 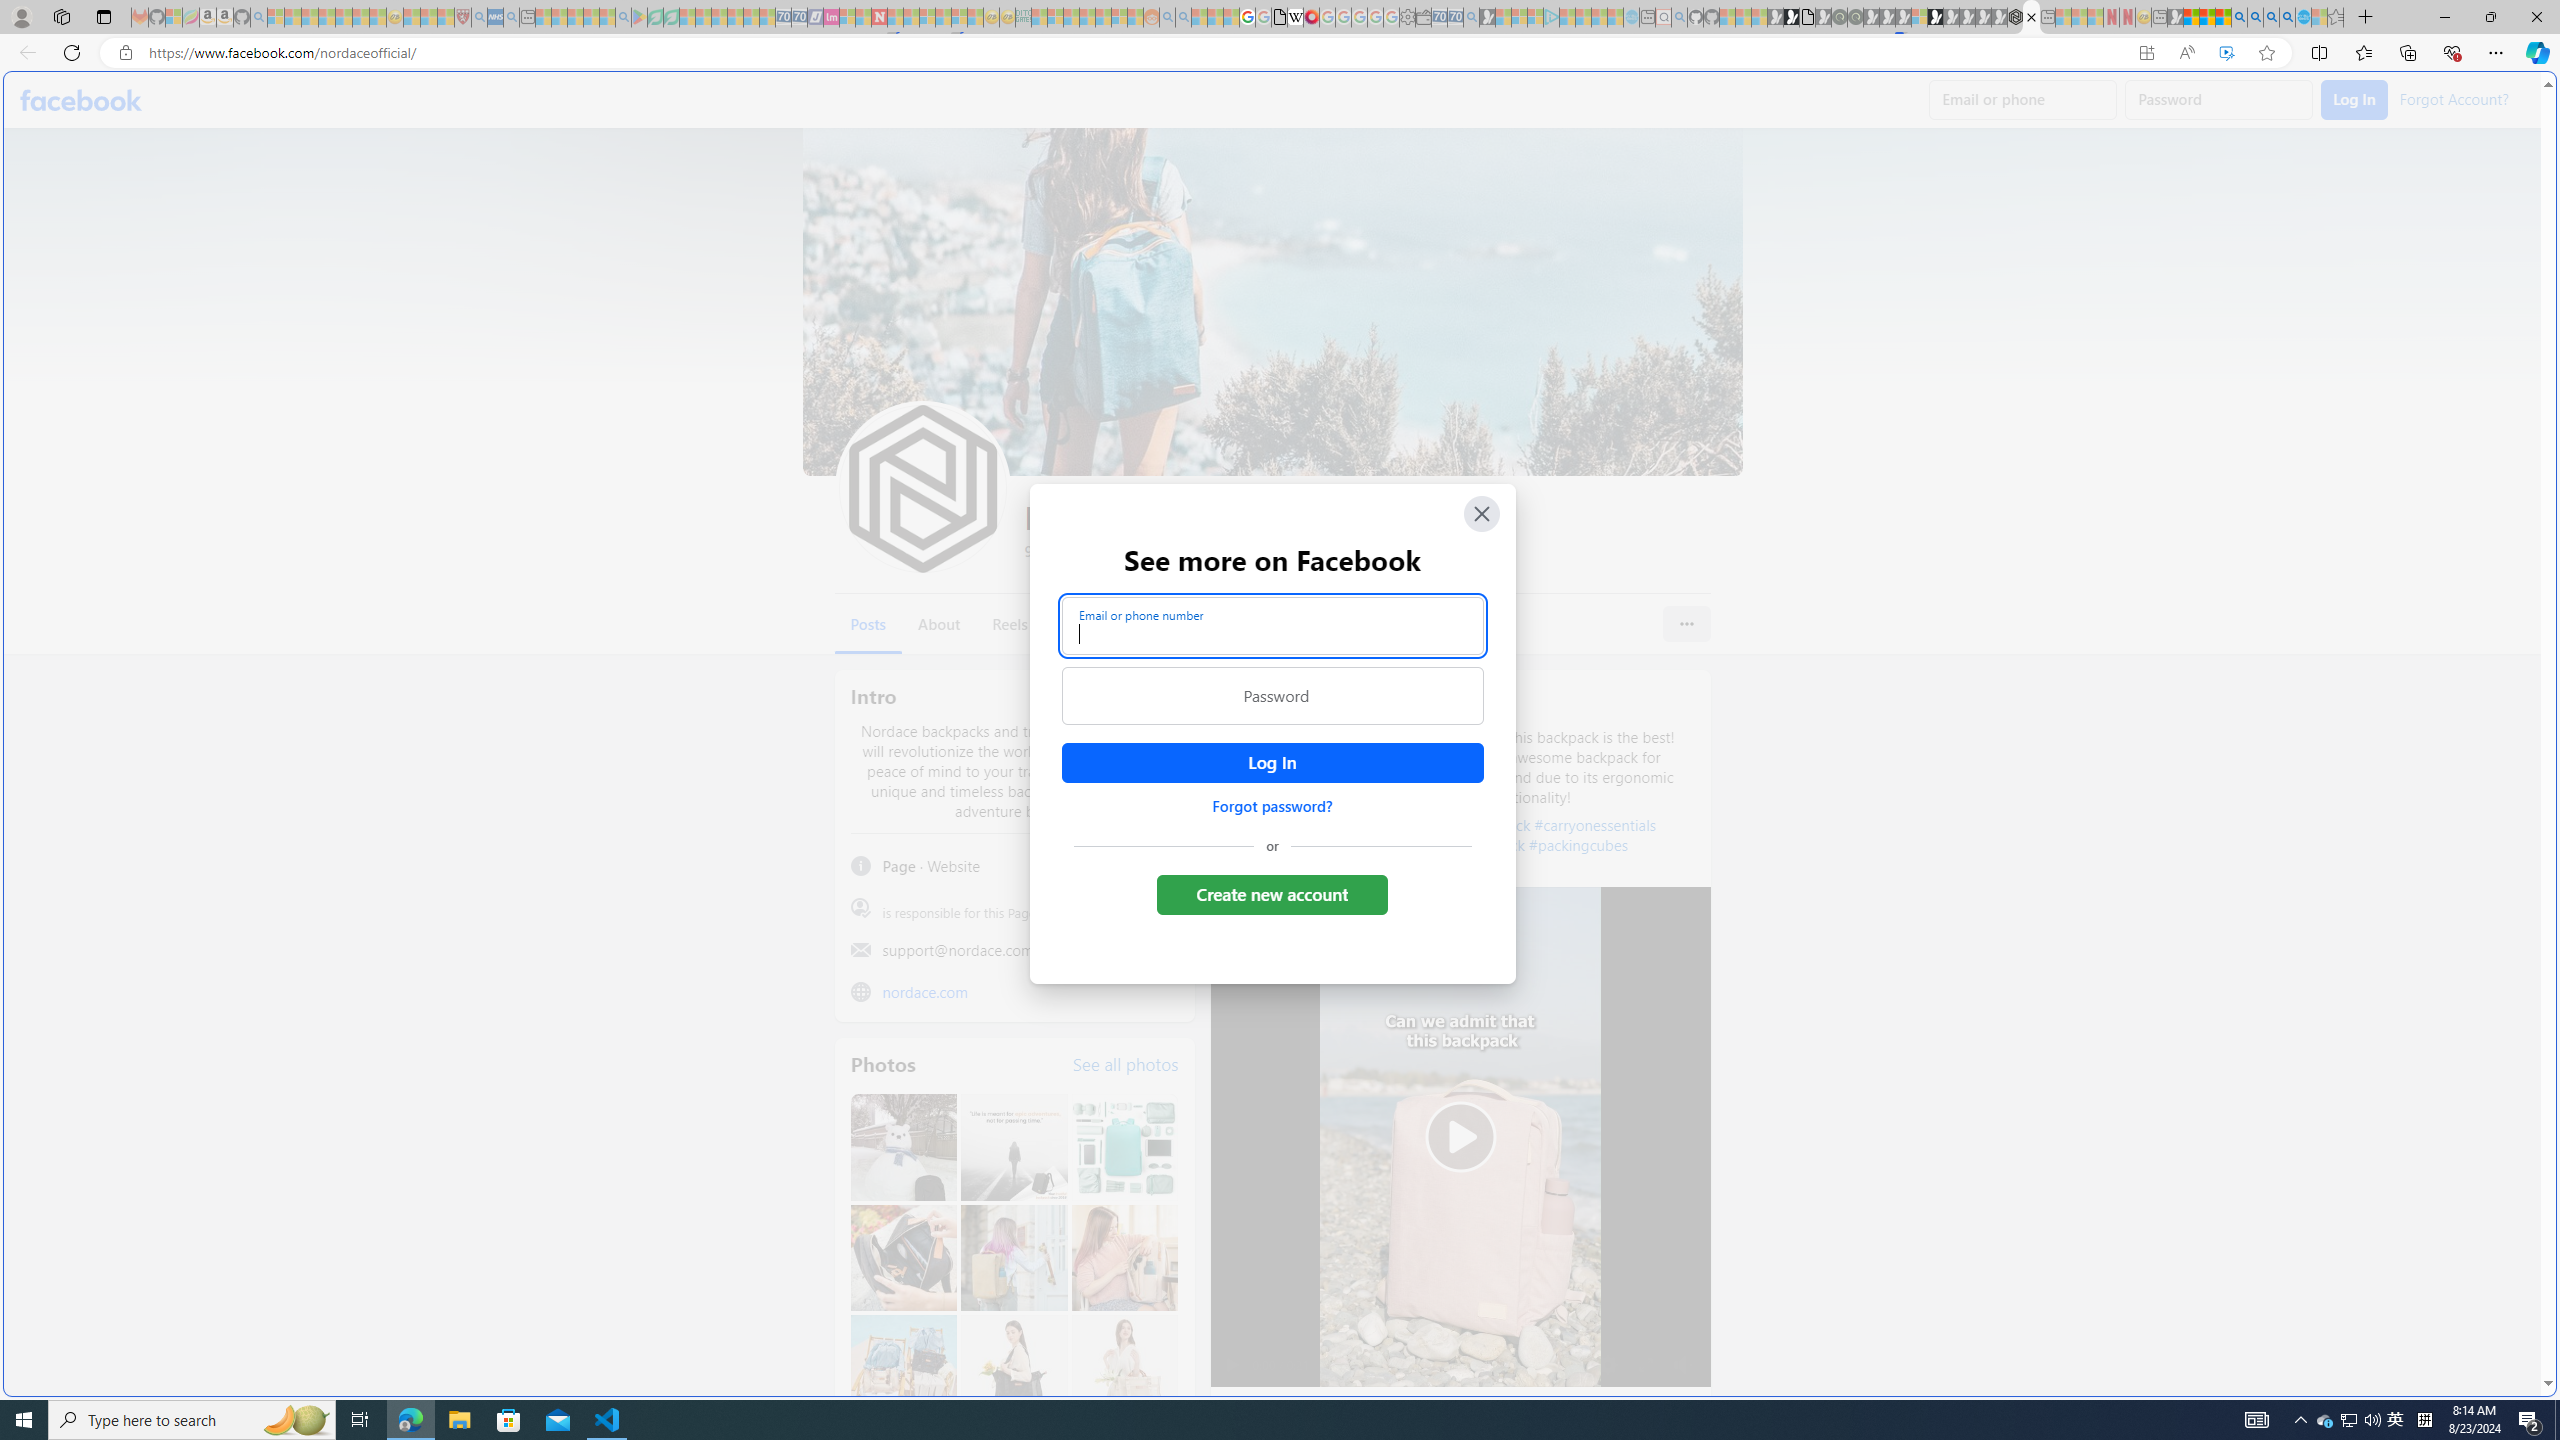 What do you see at coordinates (911, 17) in the screenshot?
I see `14 Common Myths Debunked By Scientific Facts - Sleeping` at bounding box center [911, 17].